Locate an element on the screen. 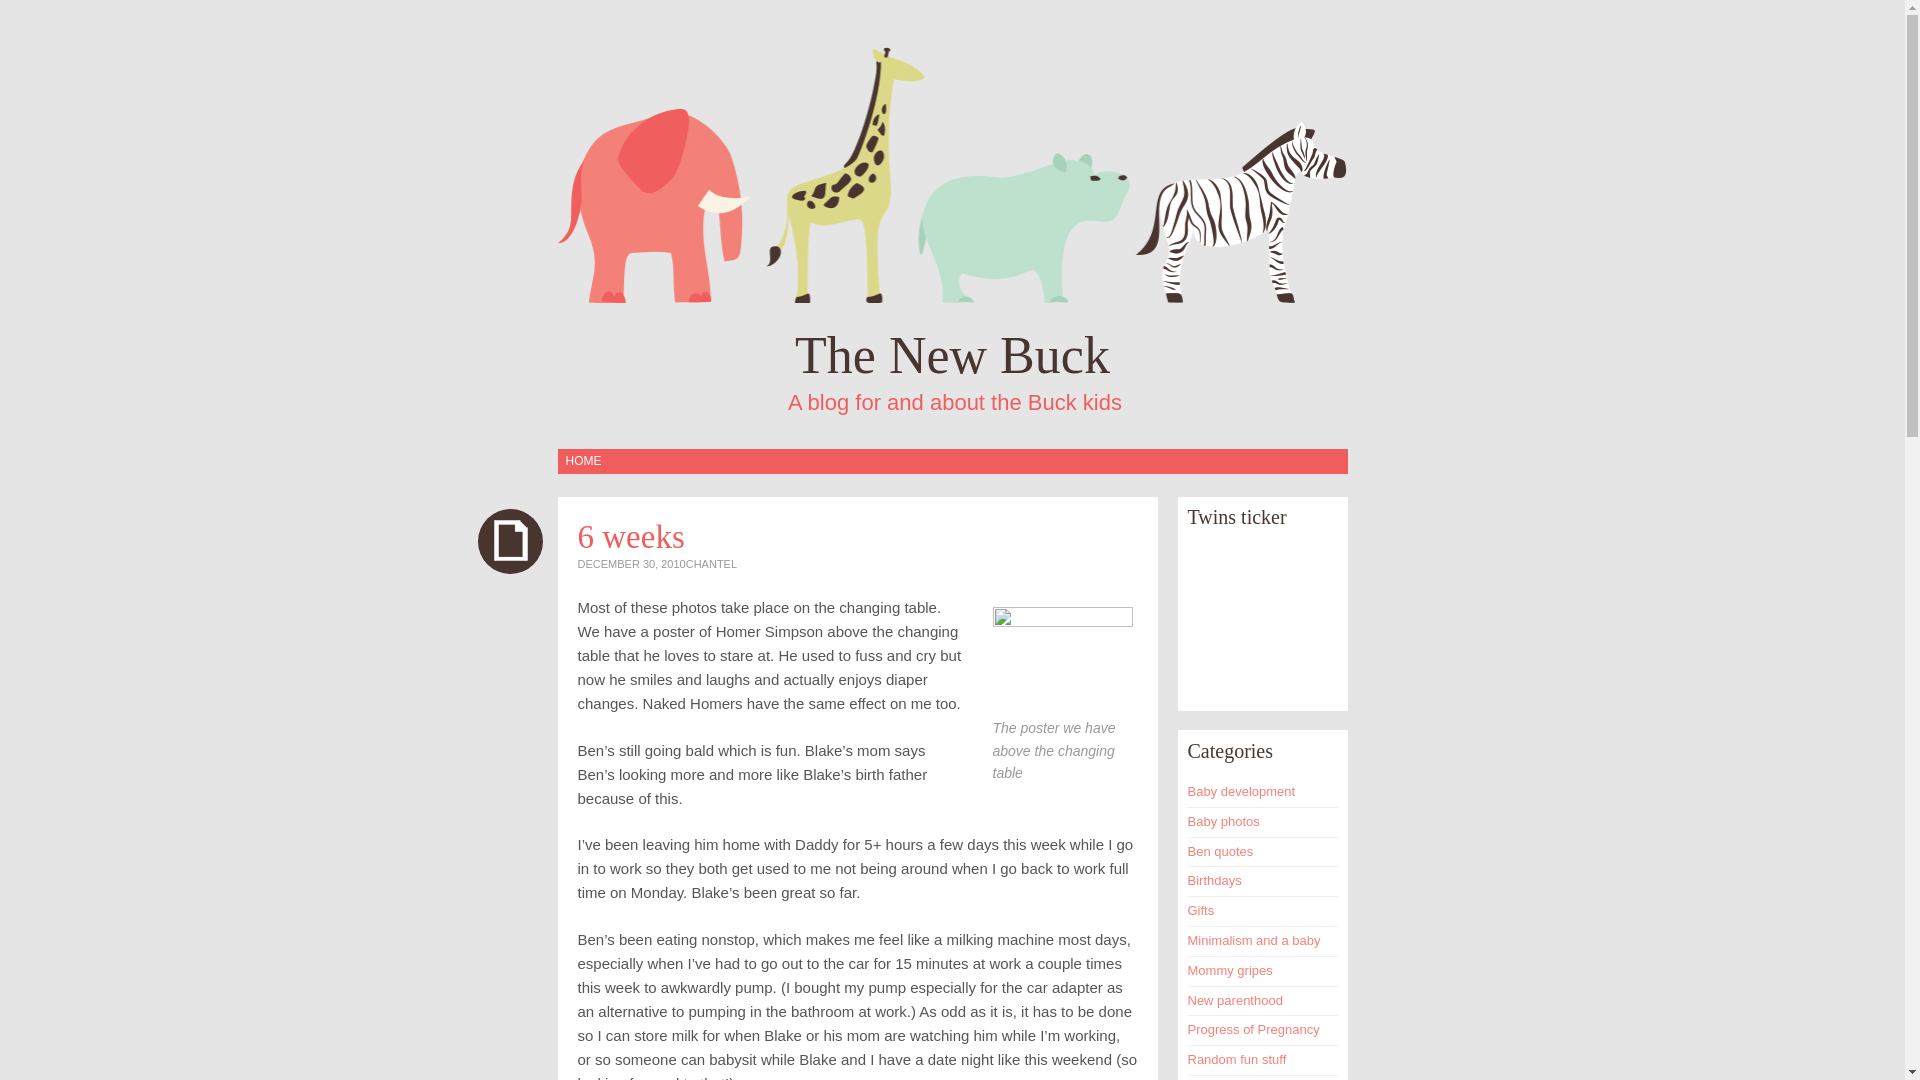 The width and height of the screenshot is (1920, 1080). New parenthood is located at coordinates (1235, 1000).